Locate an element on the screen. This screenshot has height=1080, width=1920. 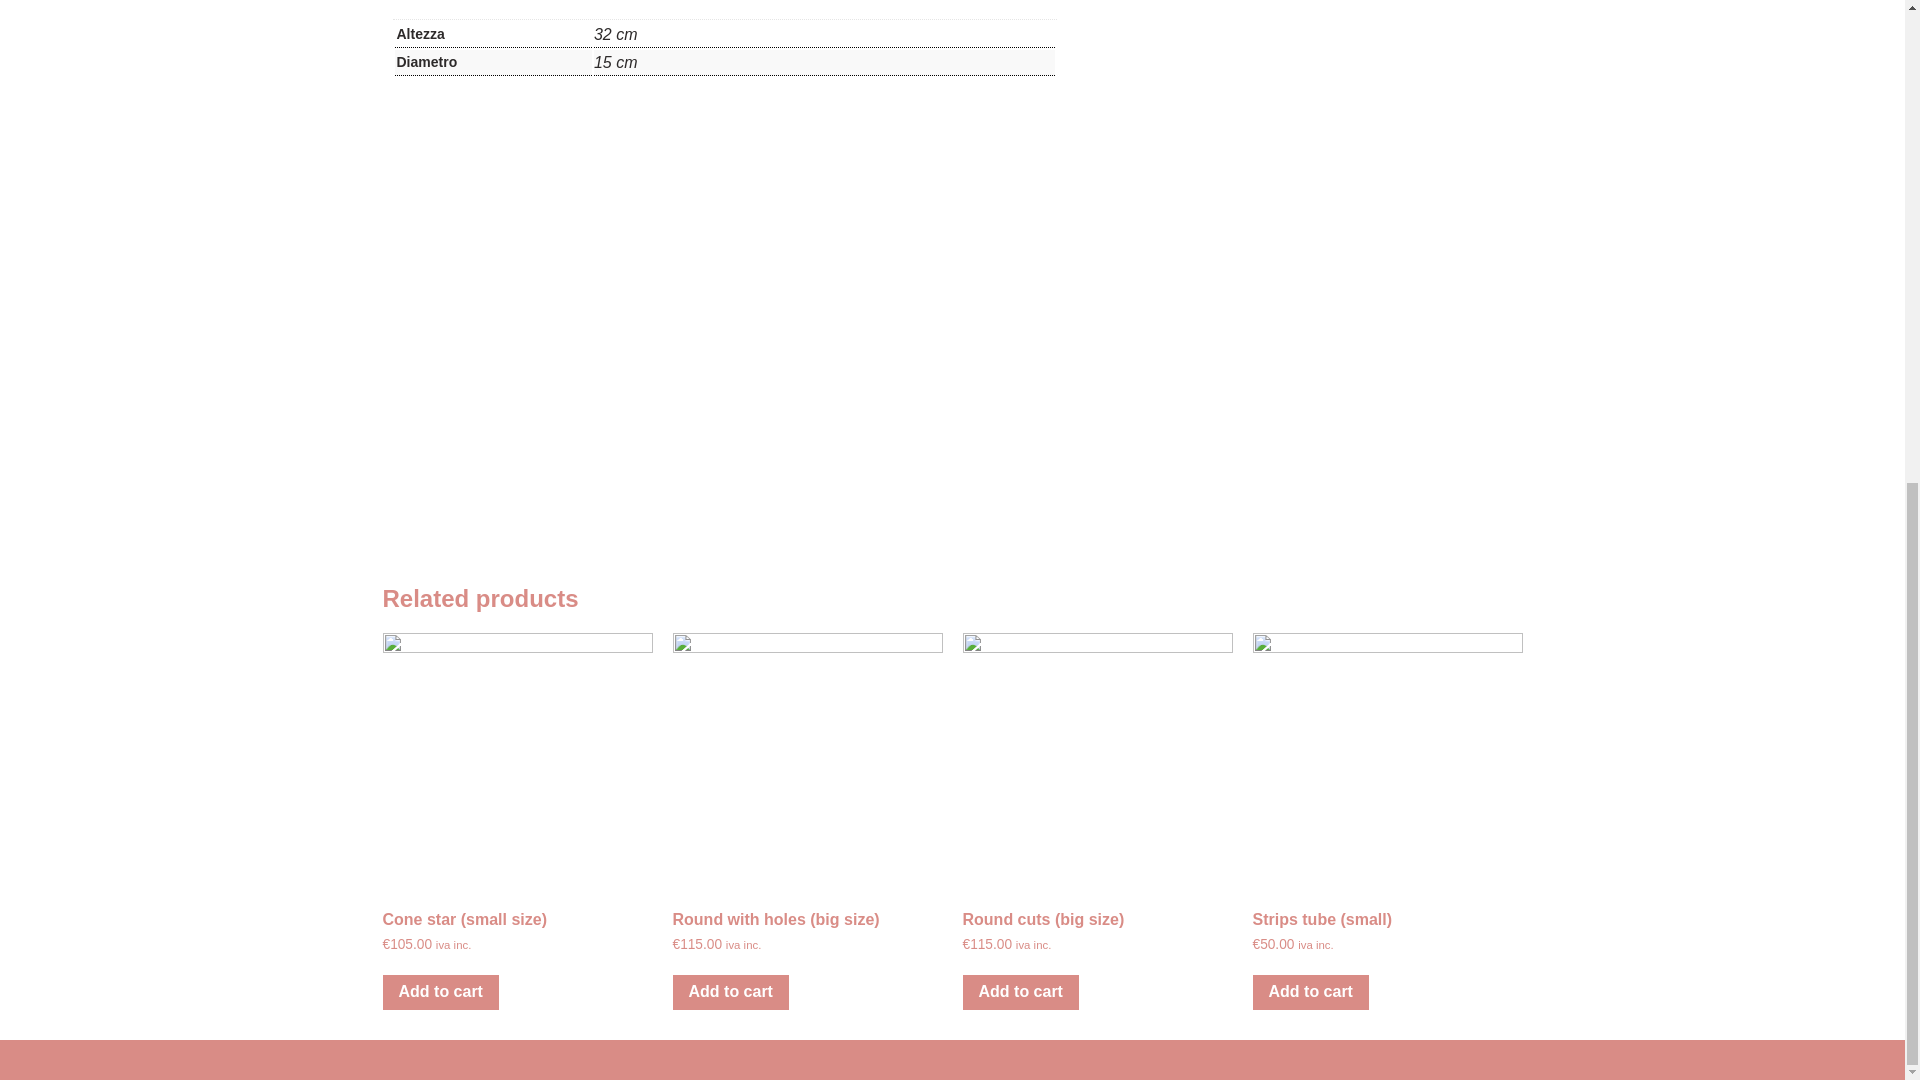
Add to cart is located at coordinates (1019, 992).